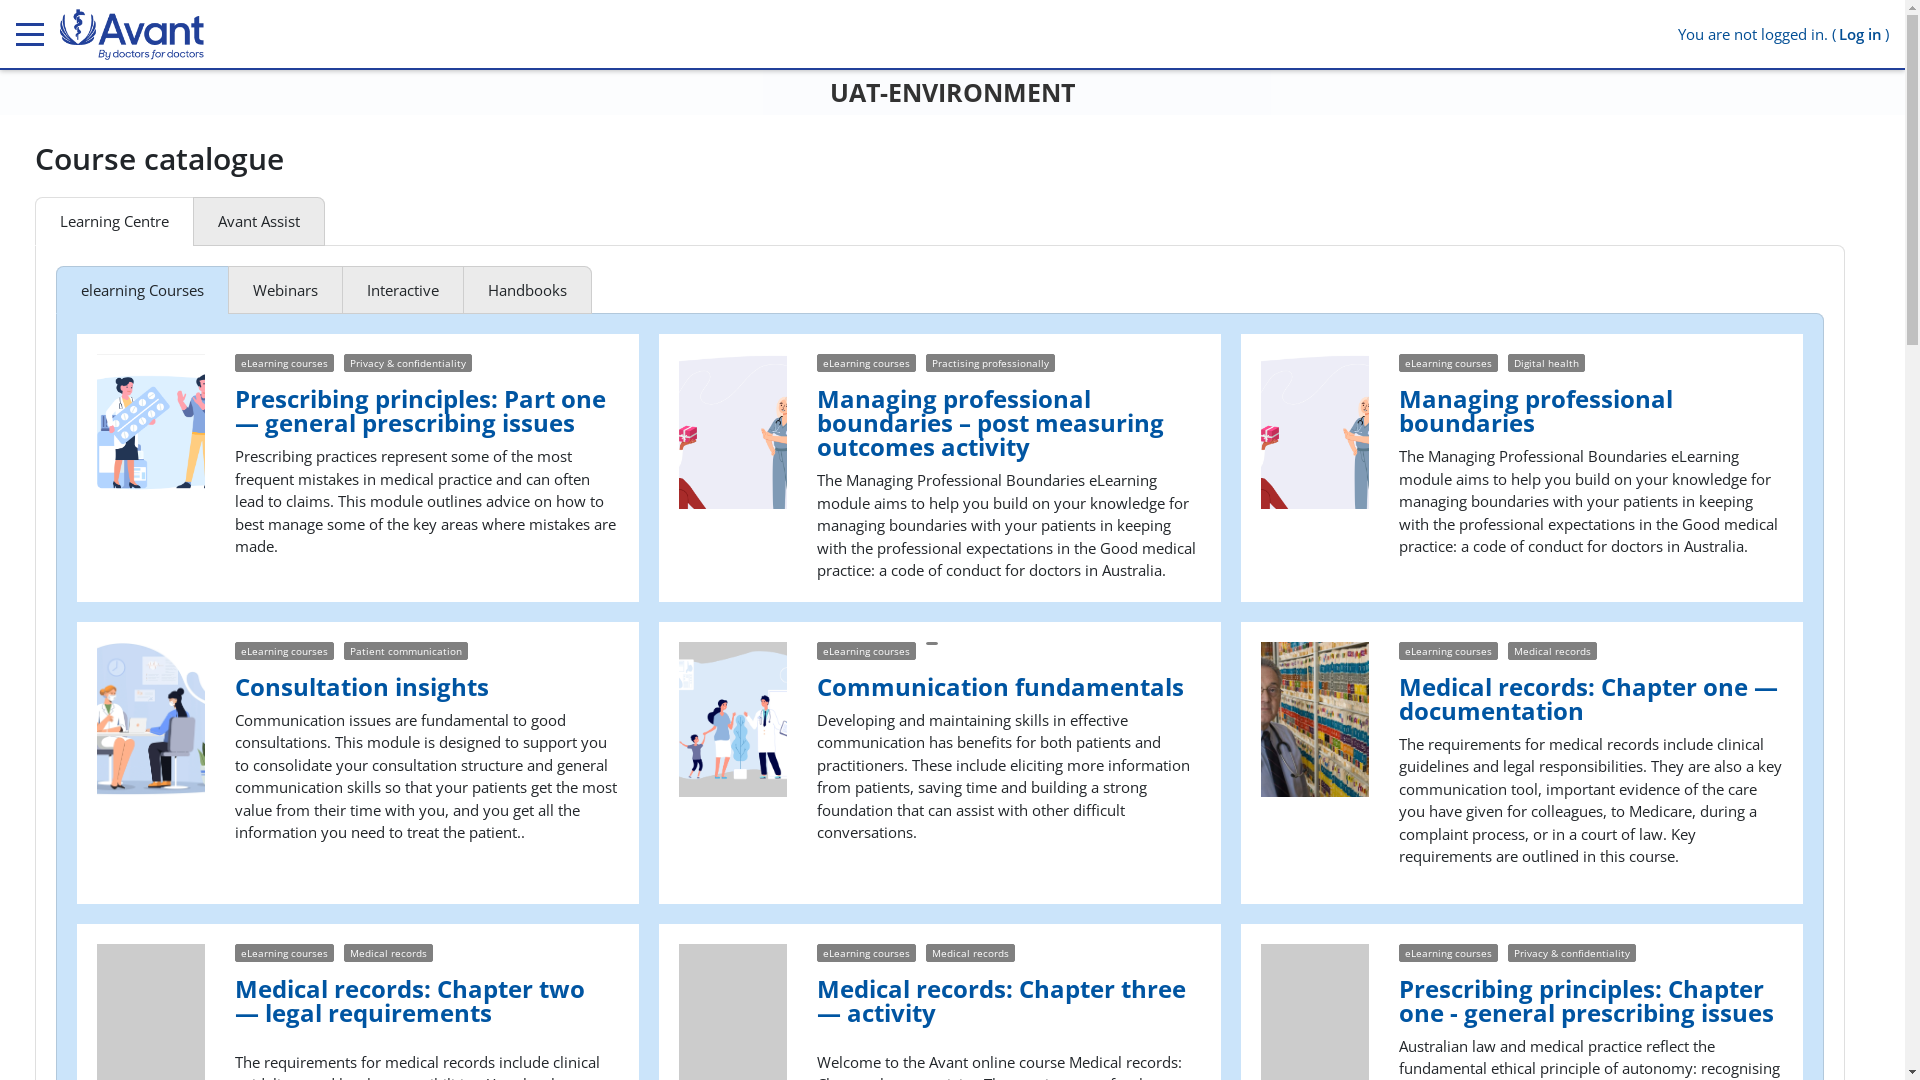  I want to click on Managing professional boundaries, so click(1591, 411).